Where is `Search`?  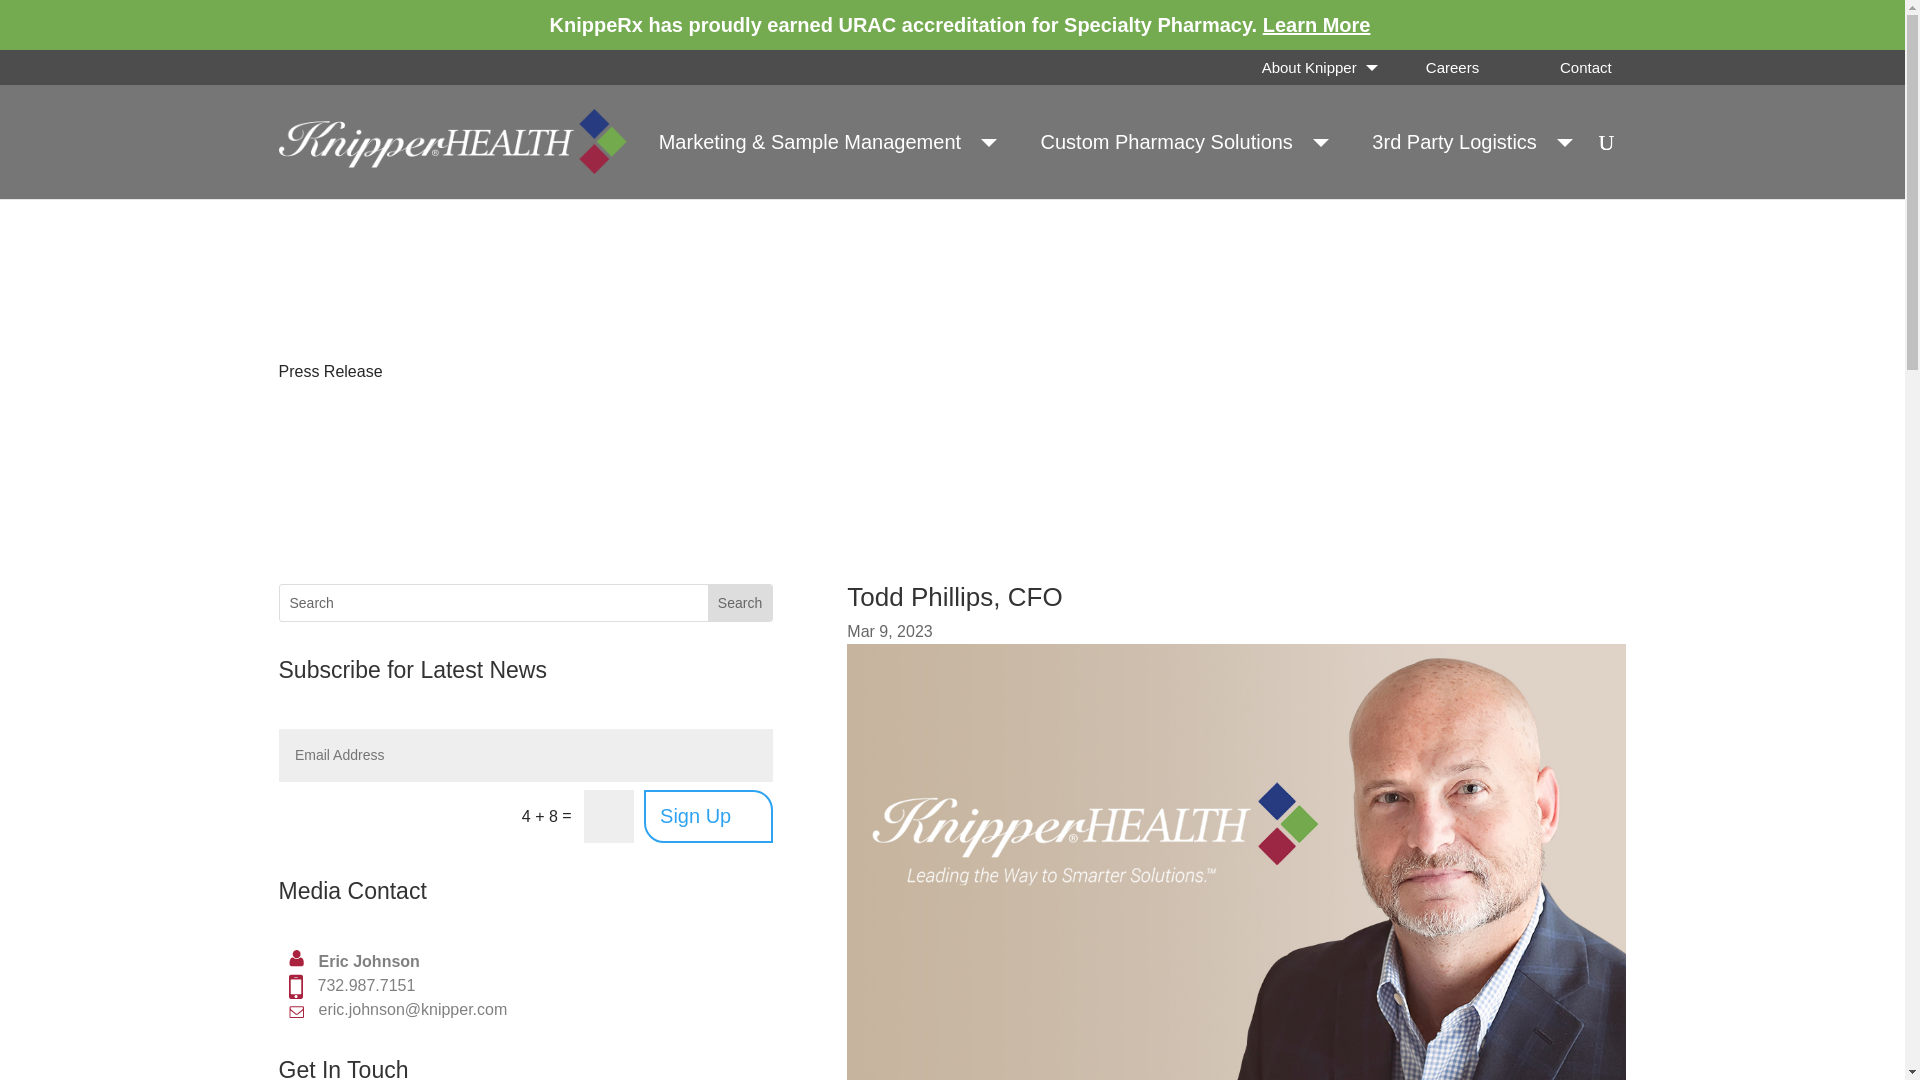
Search is located at coordinates (740, 603).